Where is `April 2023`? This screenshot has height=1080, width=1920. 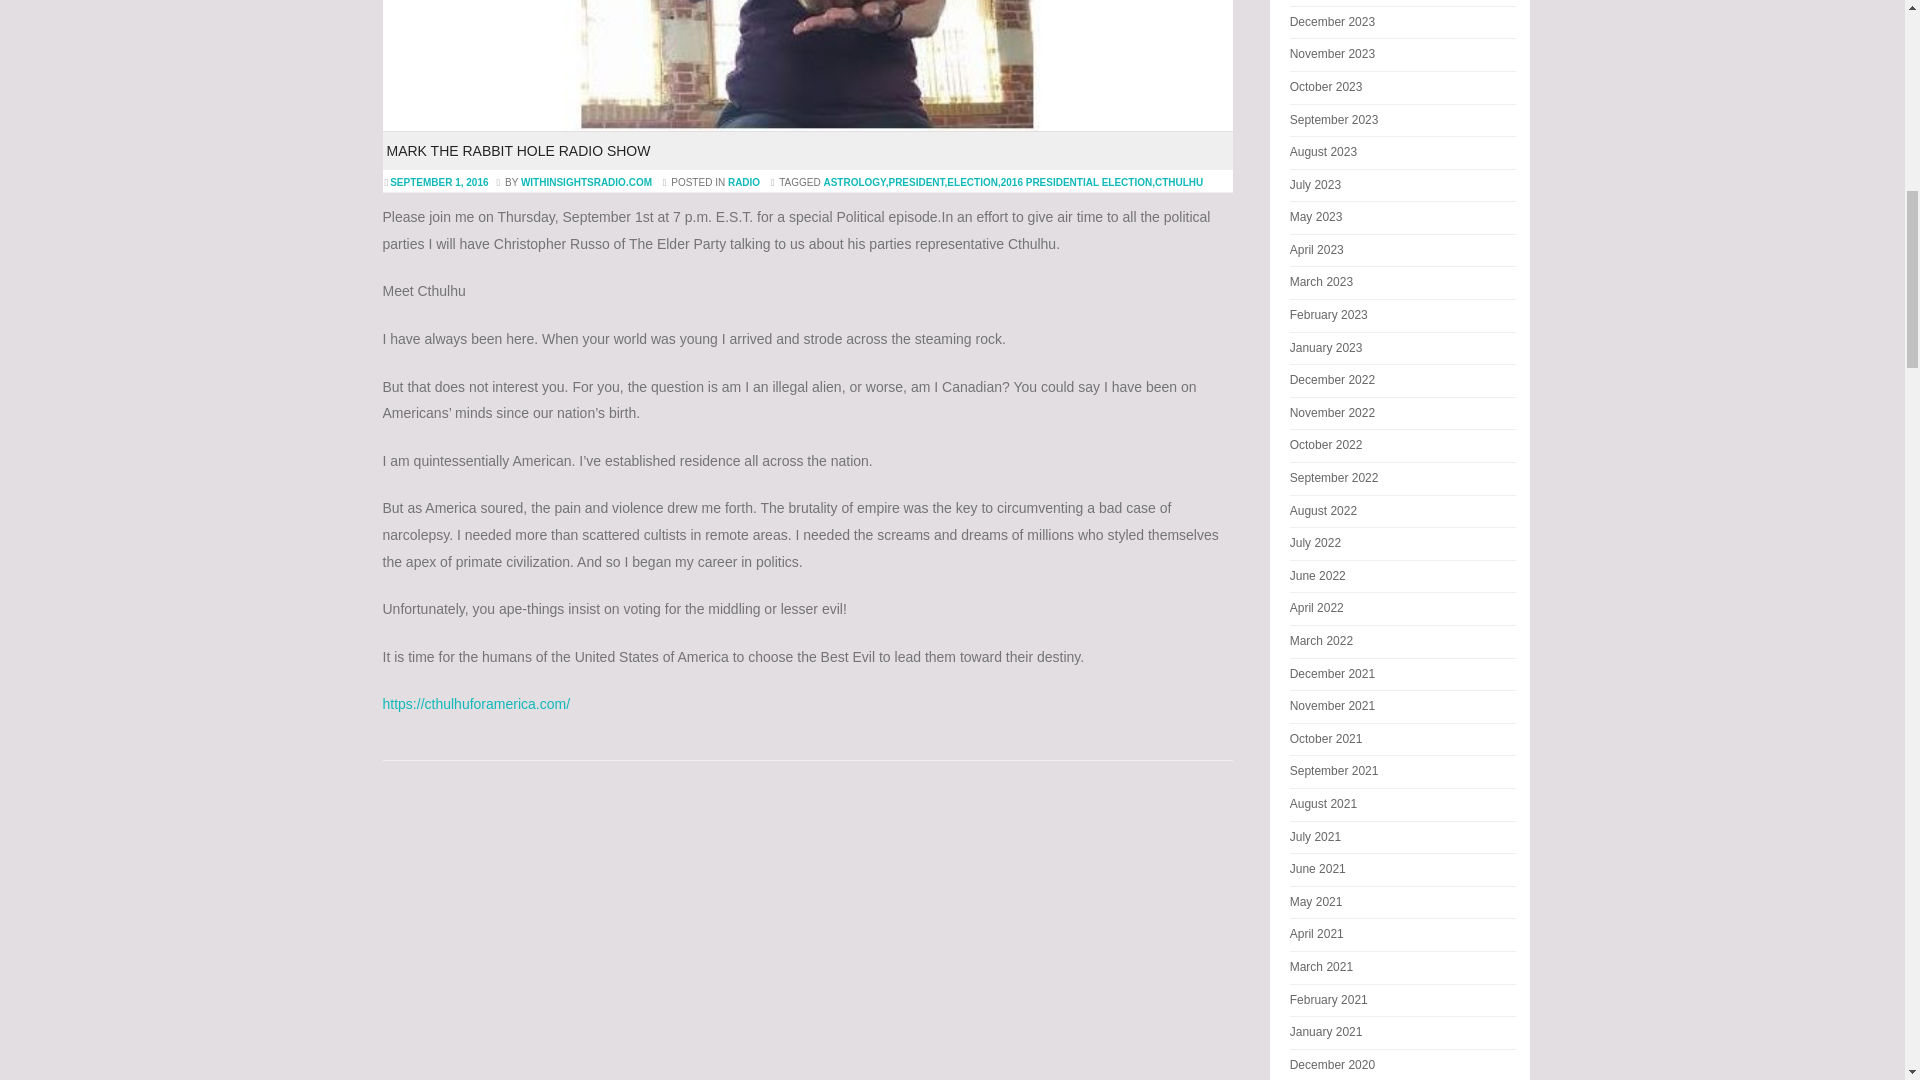 April 2023 is located at coordinates (1317, 250).